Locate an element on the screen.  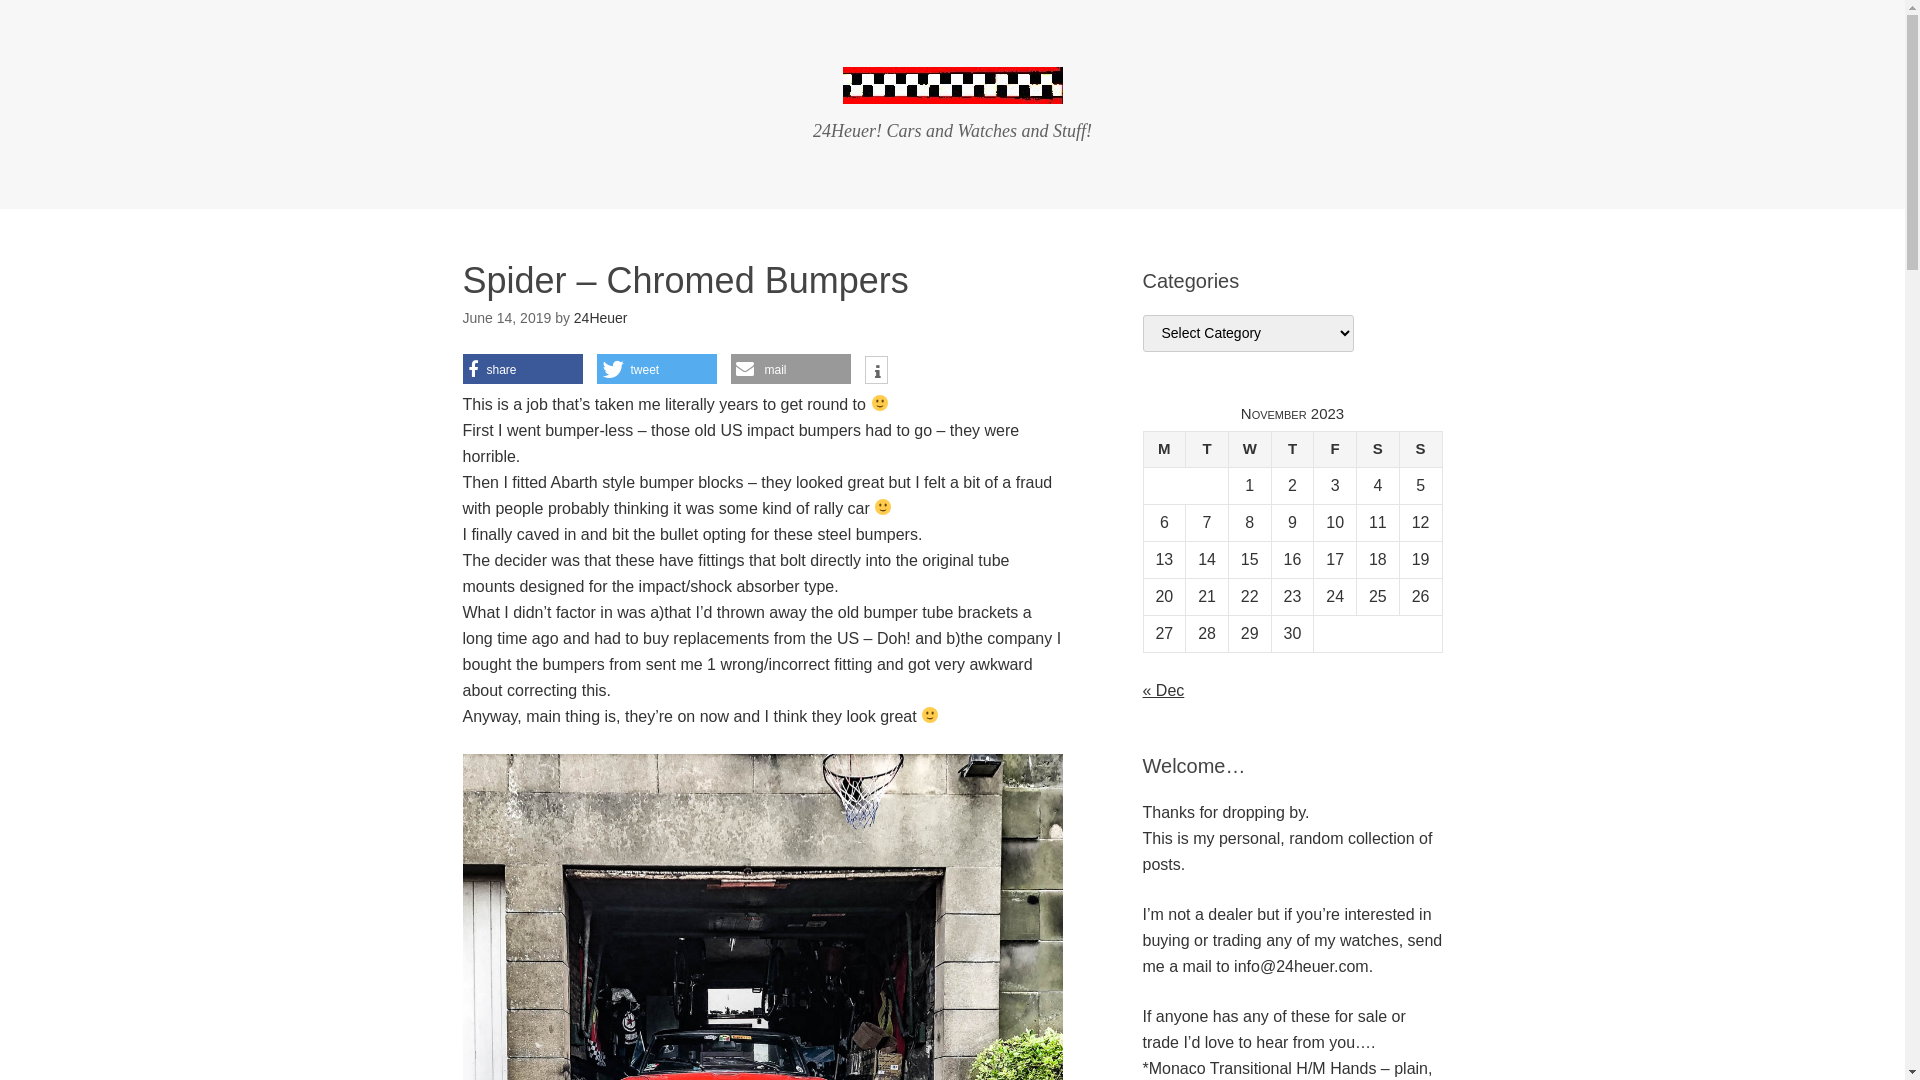
24Heuer is located at coordinates (952, 88).